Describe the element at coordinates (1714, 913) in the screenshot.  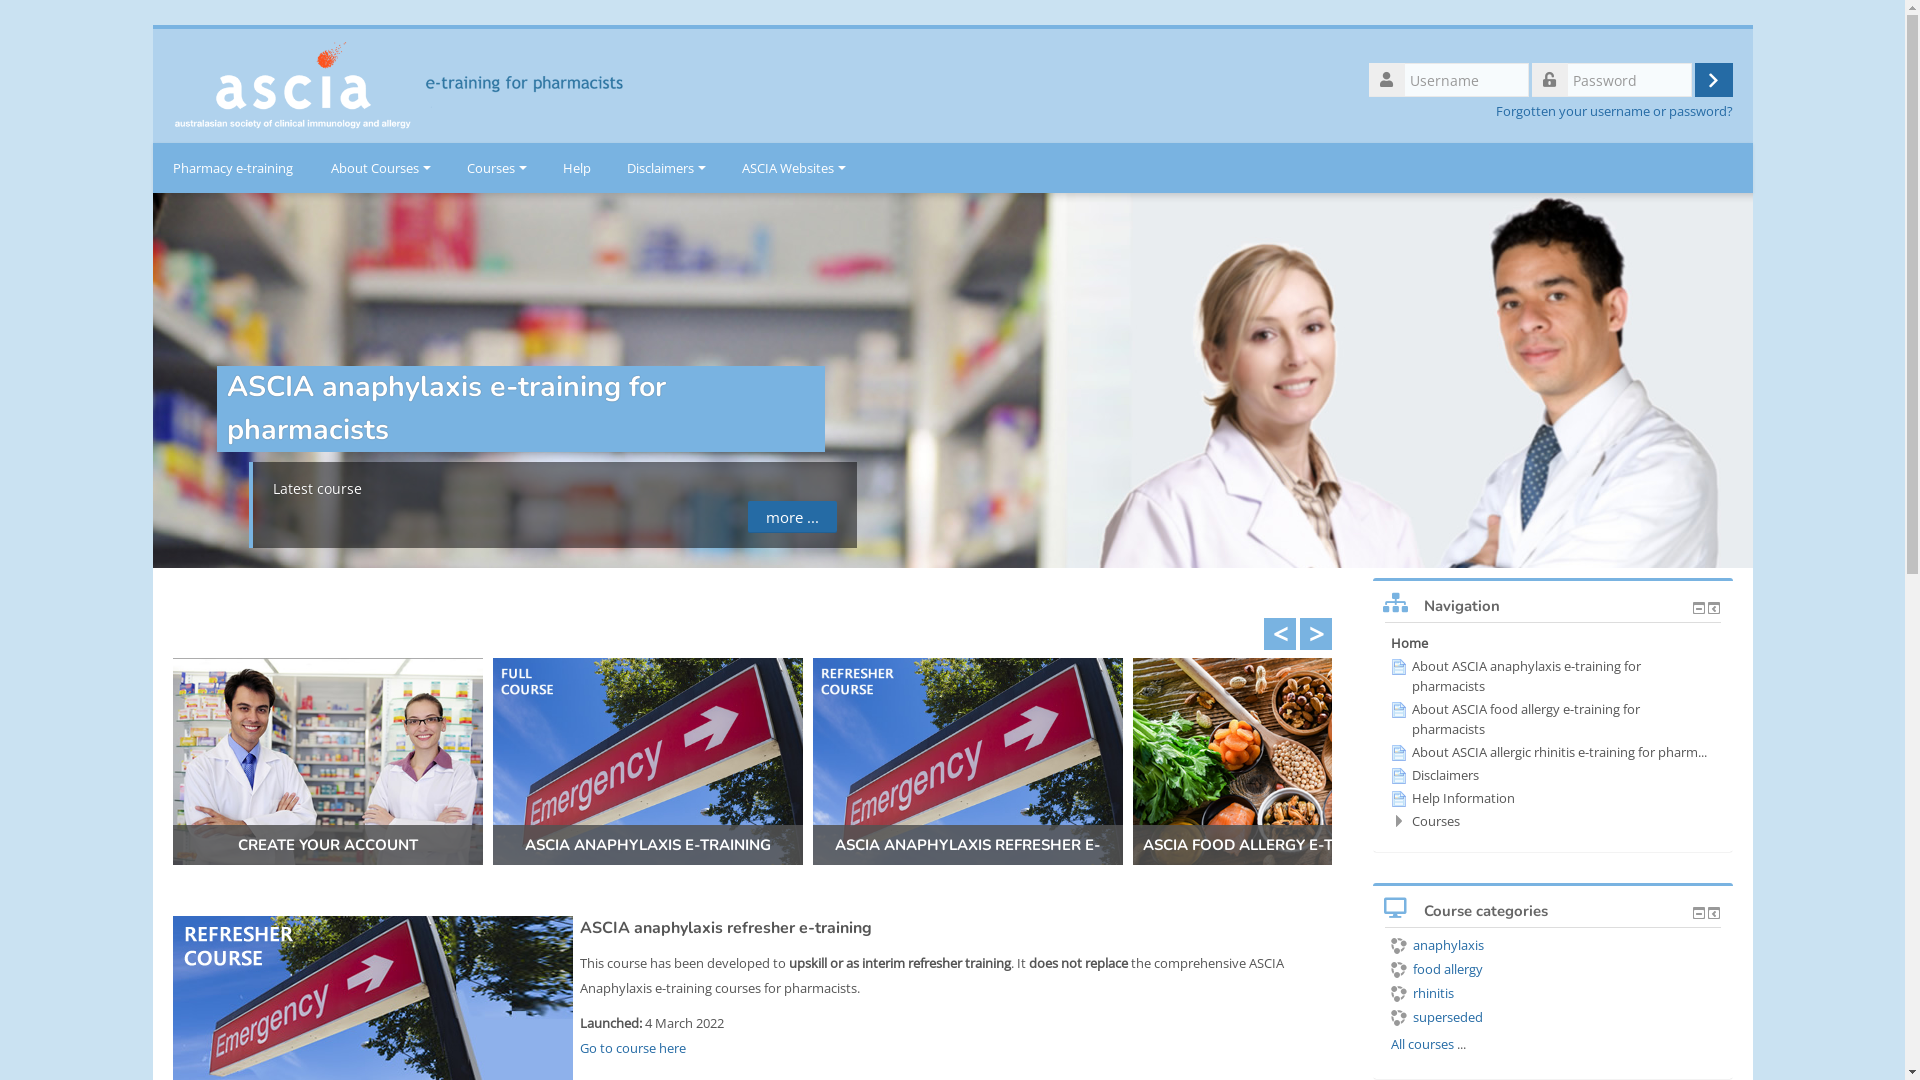
I see `Dock Course categories block` at that location.